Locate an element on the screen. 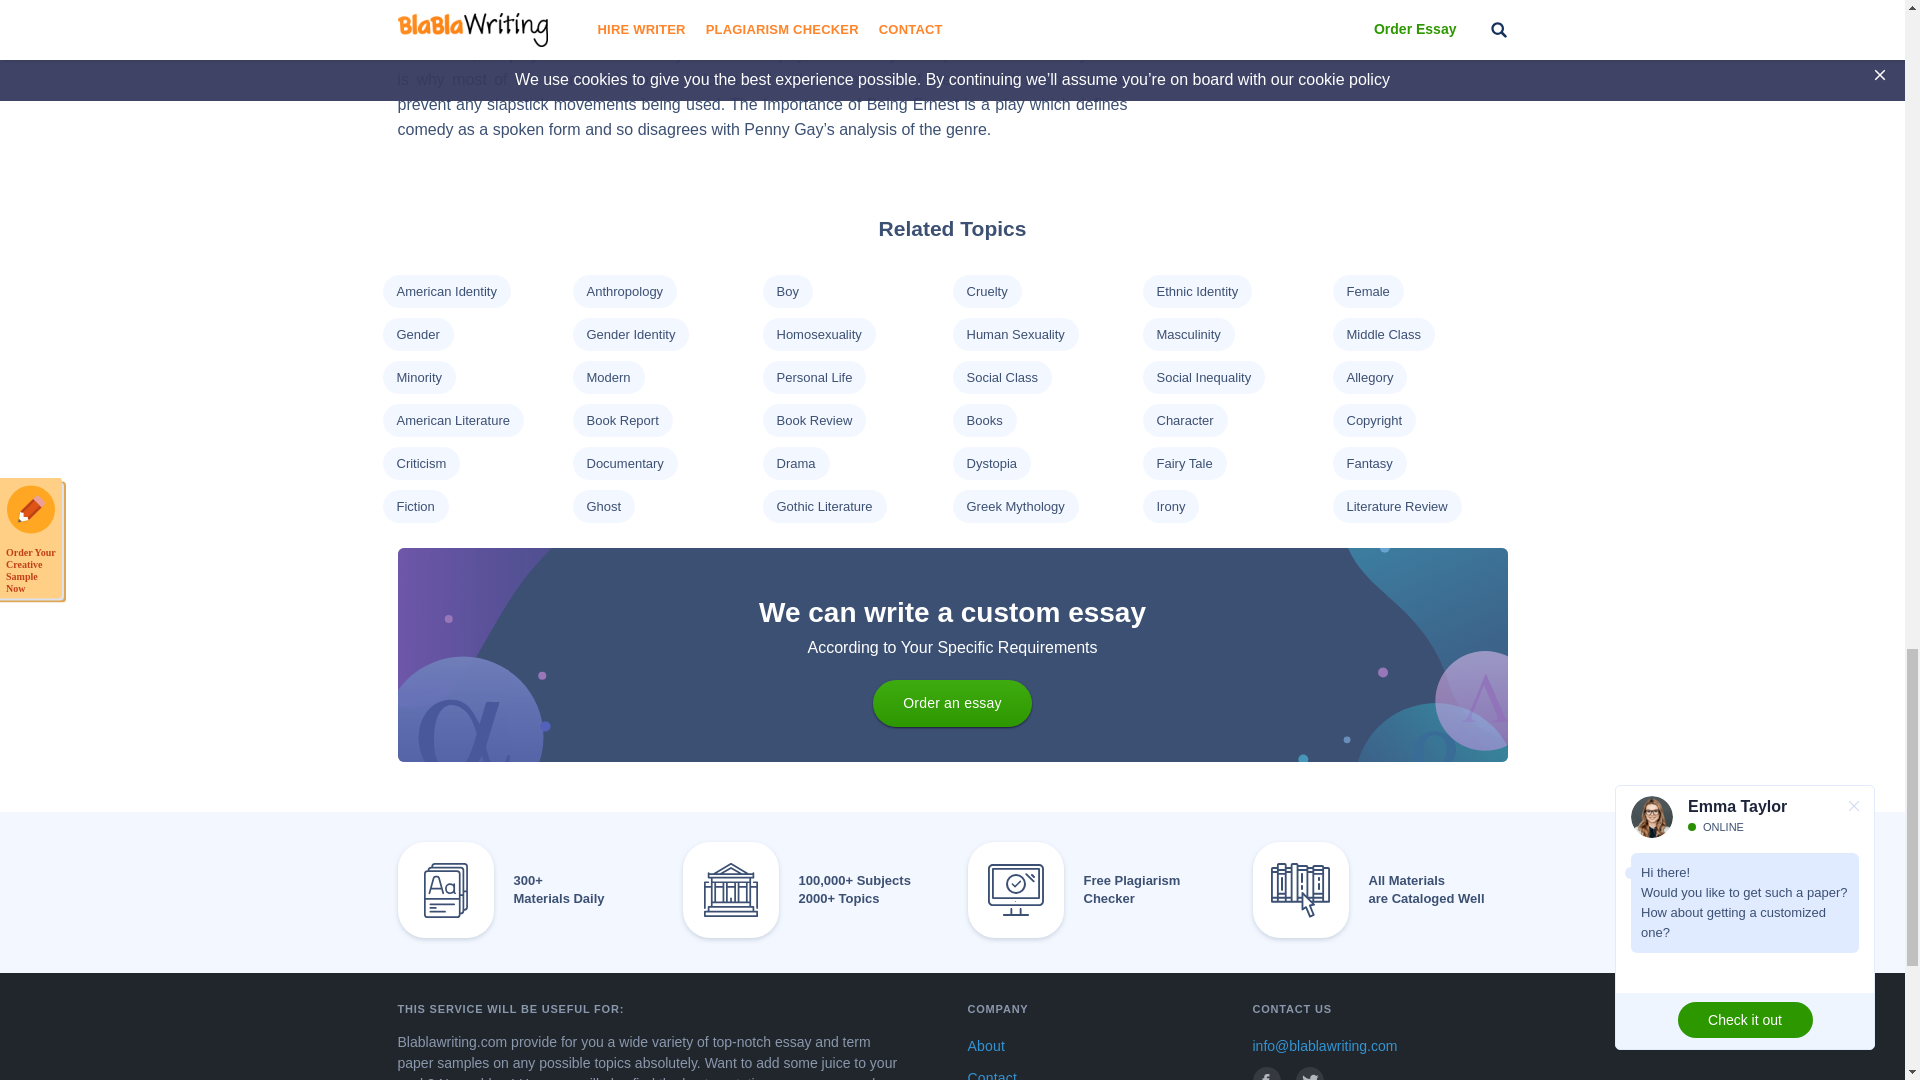 The height and width of the screenshot is (1080, 1920). American Identity is located at coordinates (445, 292).